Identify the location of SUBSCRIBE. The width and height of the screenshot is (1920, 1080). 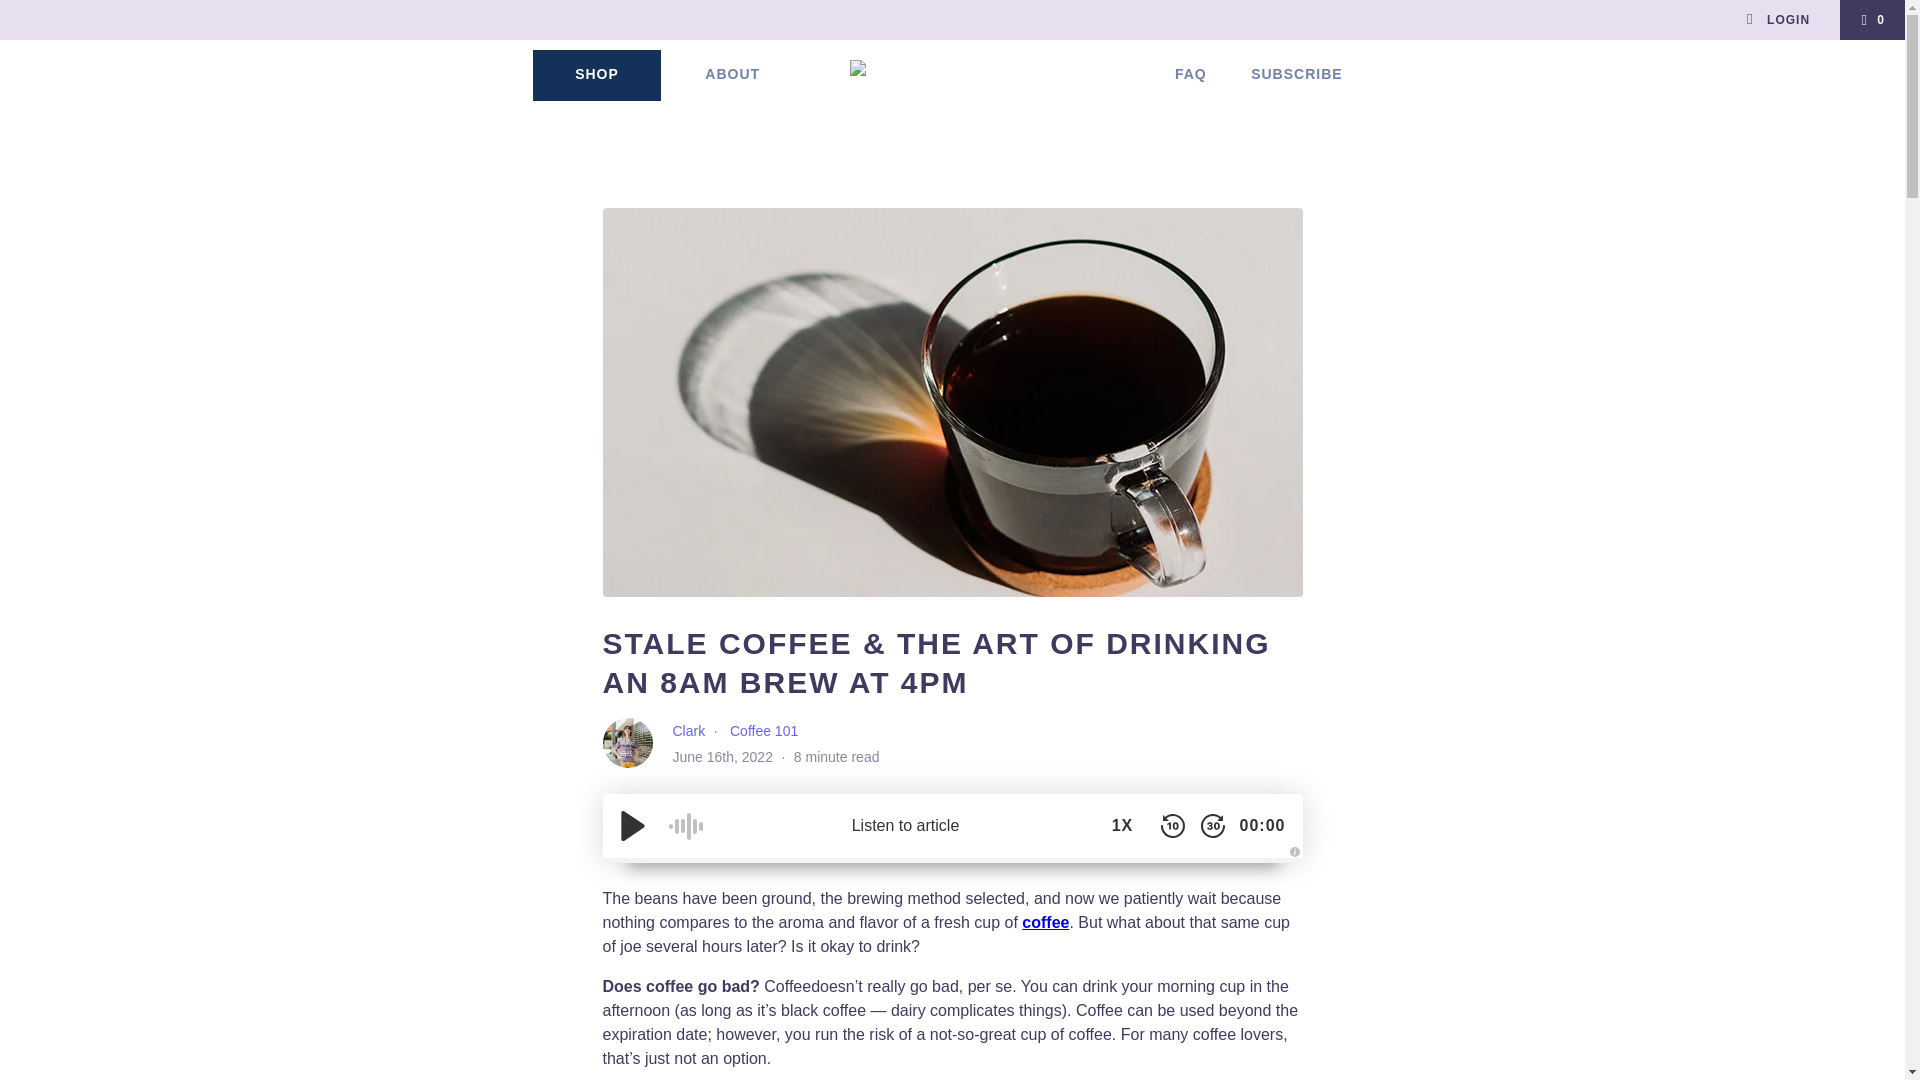
(1296, 75).